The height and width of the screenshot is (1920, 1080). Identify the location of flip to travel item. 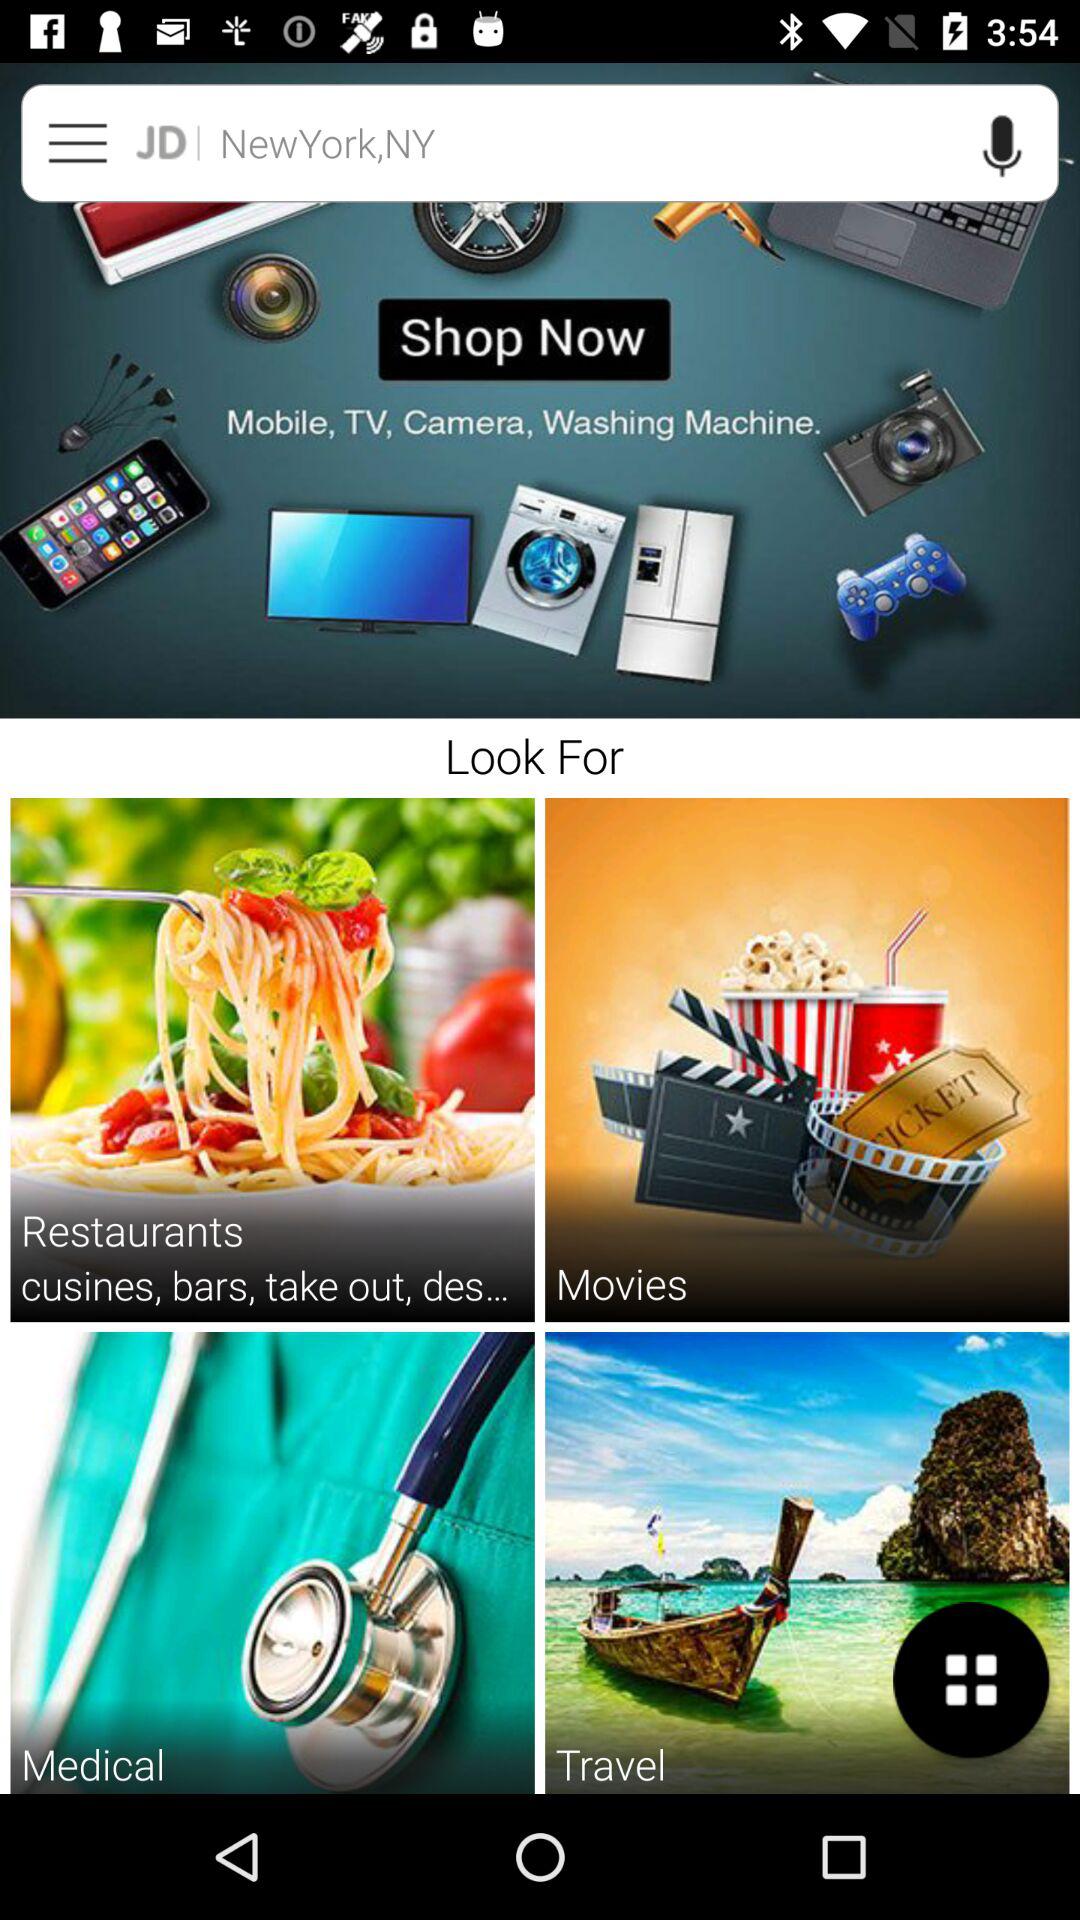
(610, 1764).